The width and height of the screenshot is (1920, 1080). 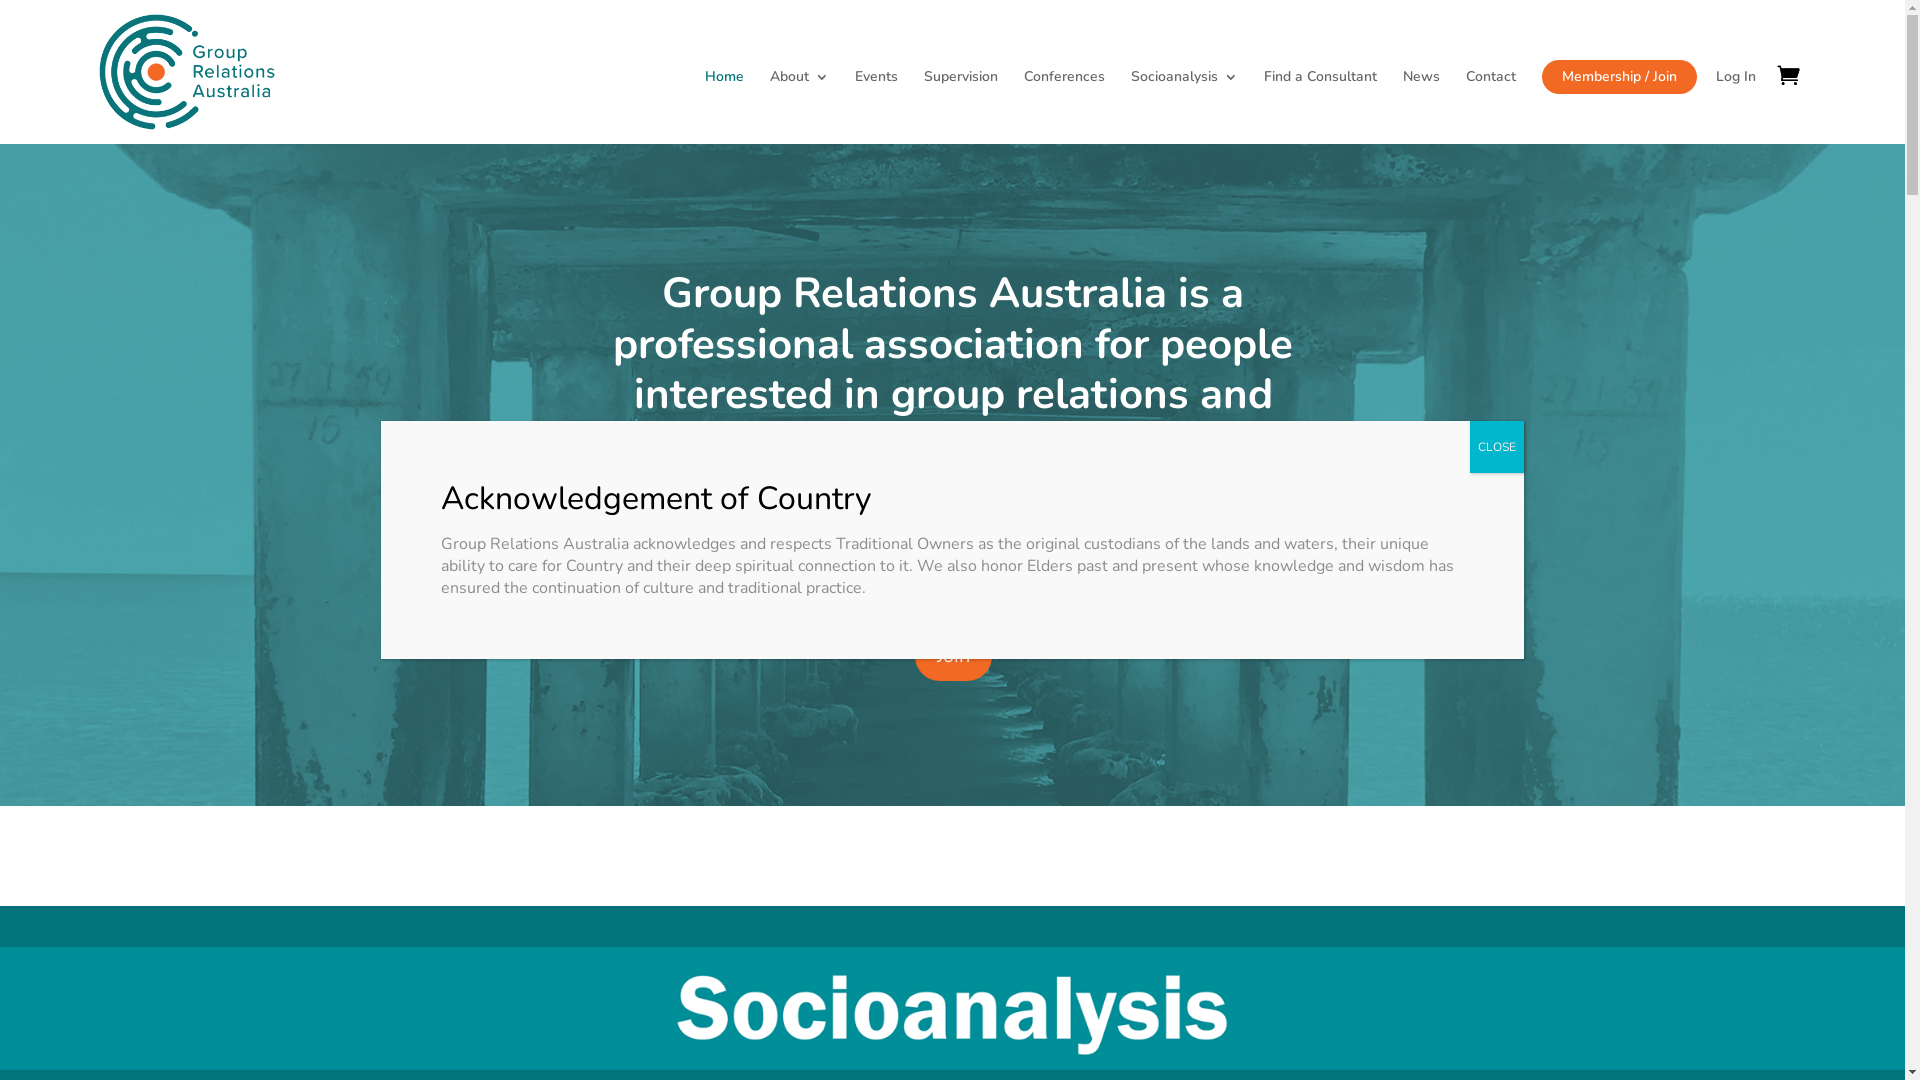 I want to click on Conferences, so click(x=1064, y=107).